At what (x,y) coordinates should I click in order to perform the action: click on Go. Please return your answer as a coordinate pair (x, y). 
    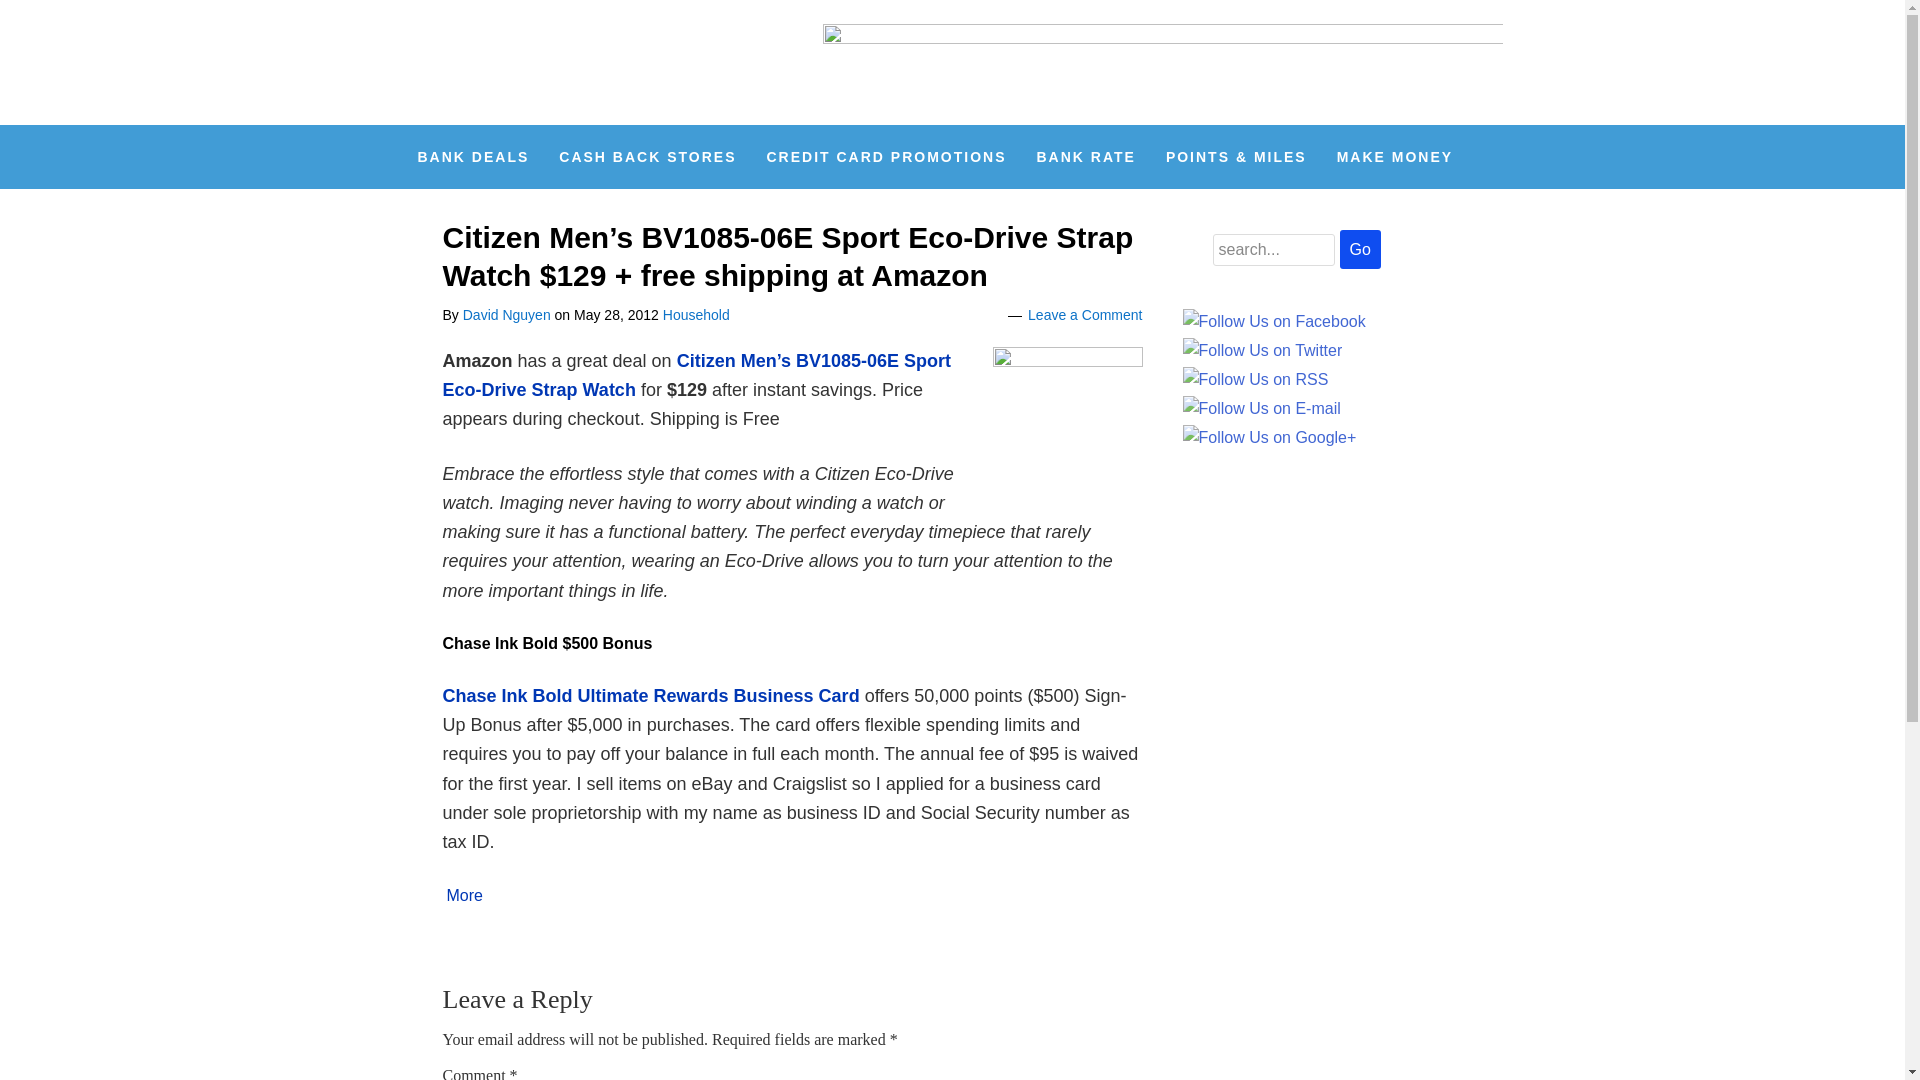
    Looking at the image, I should click on (1360, 249).